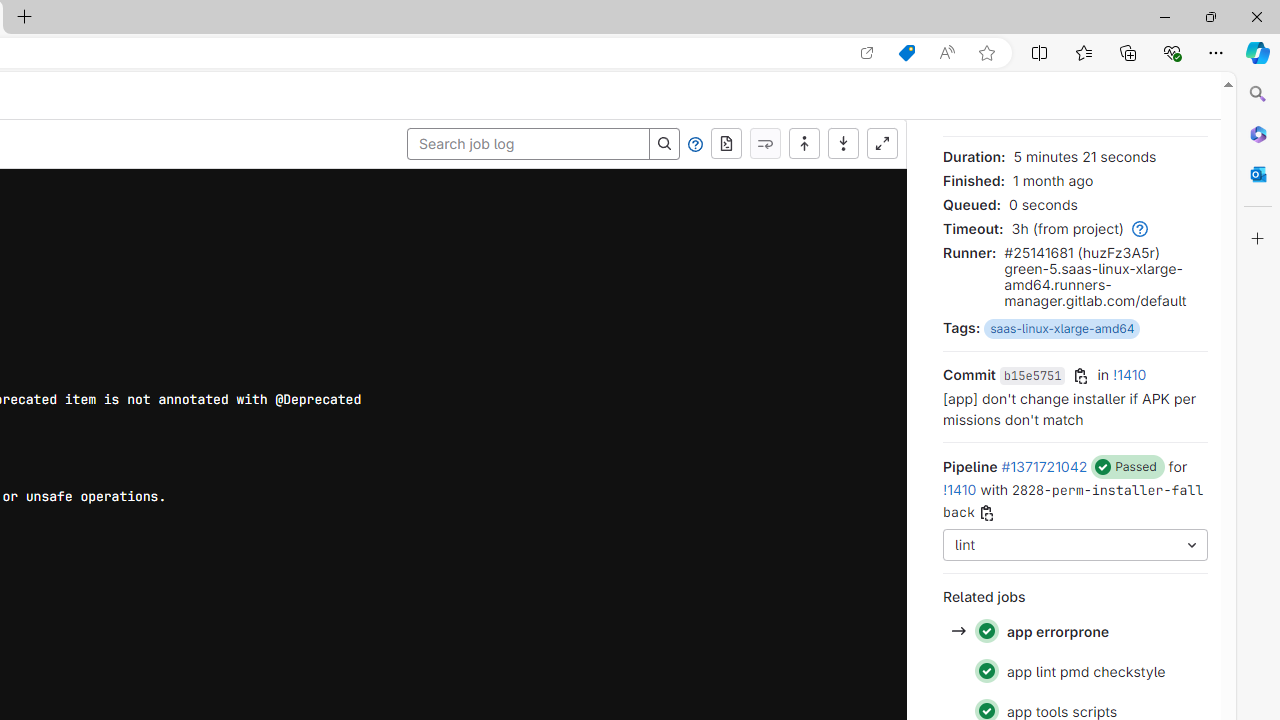  I want to click on Scroll to next failure, so click(765, 144).